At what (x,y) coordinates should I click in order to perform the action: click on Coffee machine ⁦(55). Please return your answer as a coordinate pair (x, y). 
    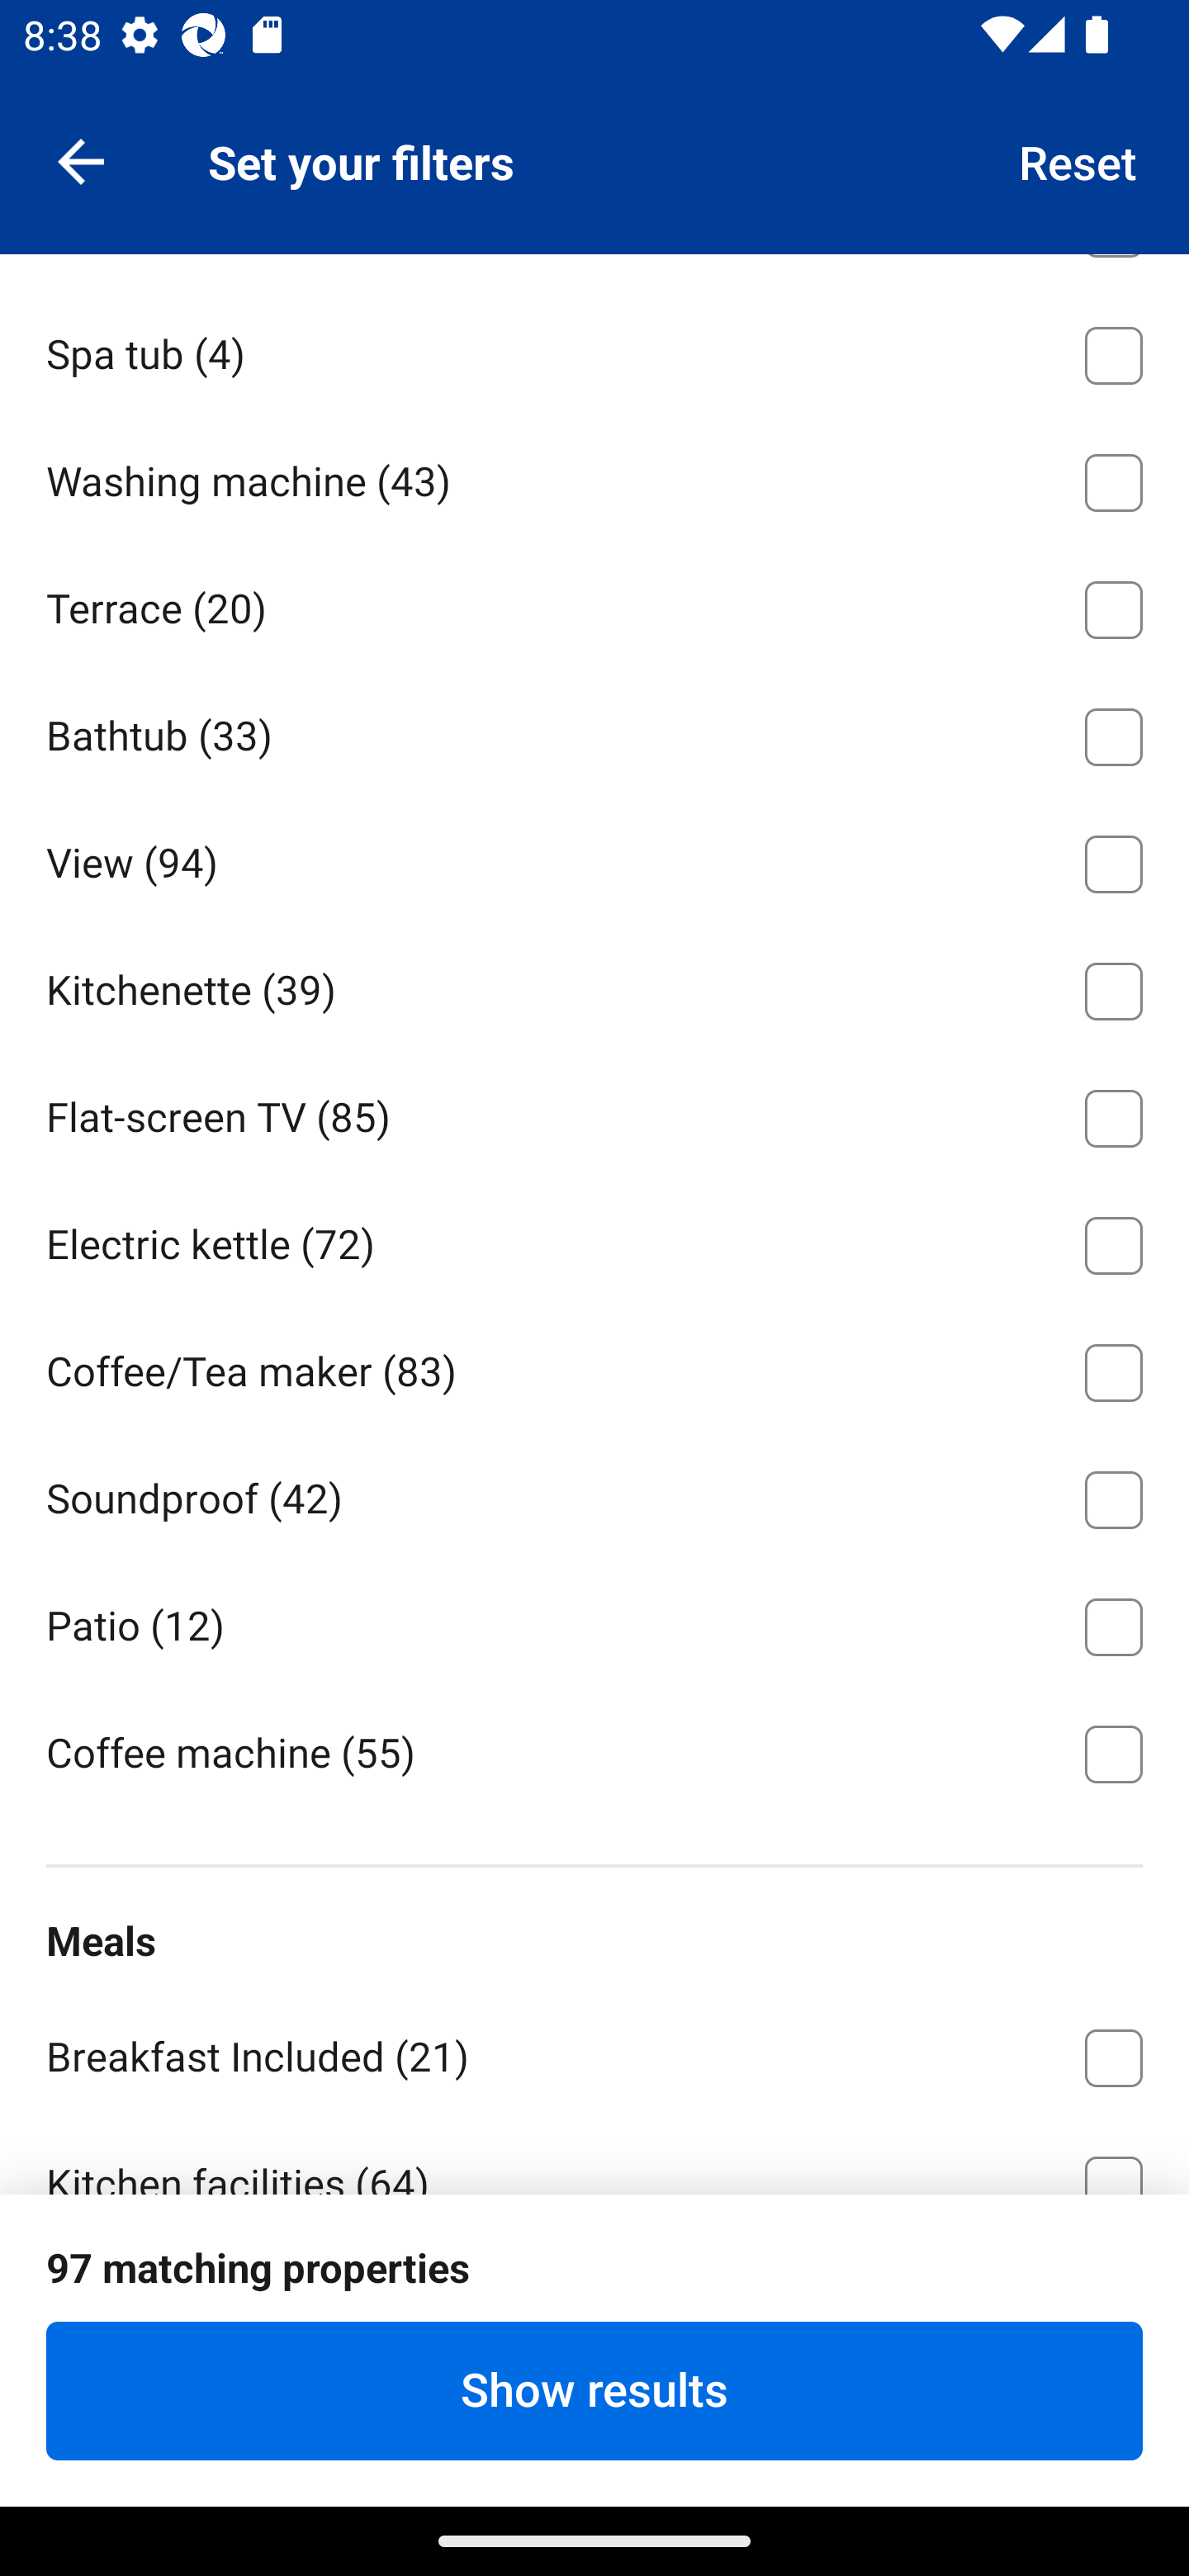
    Looking at the image, I should click on (594, 1751).